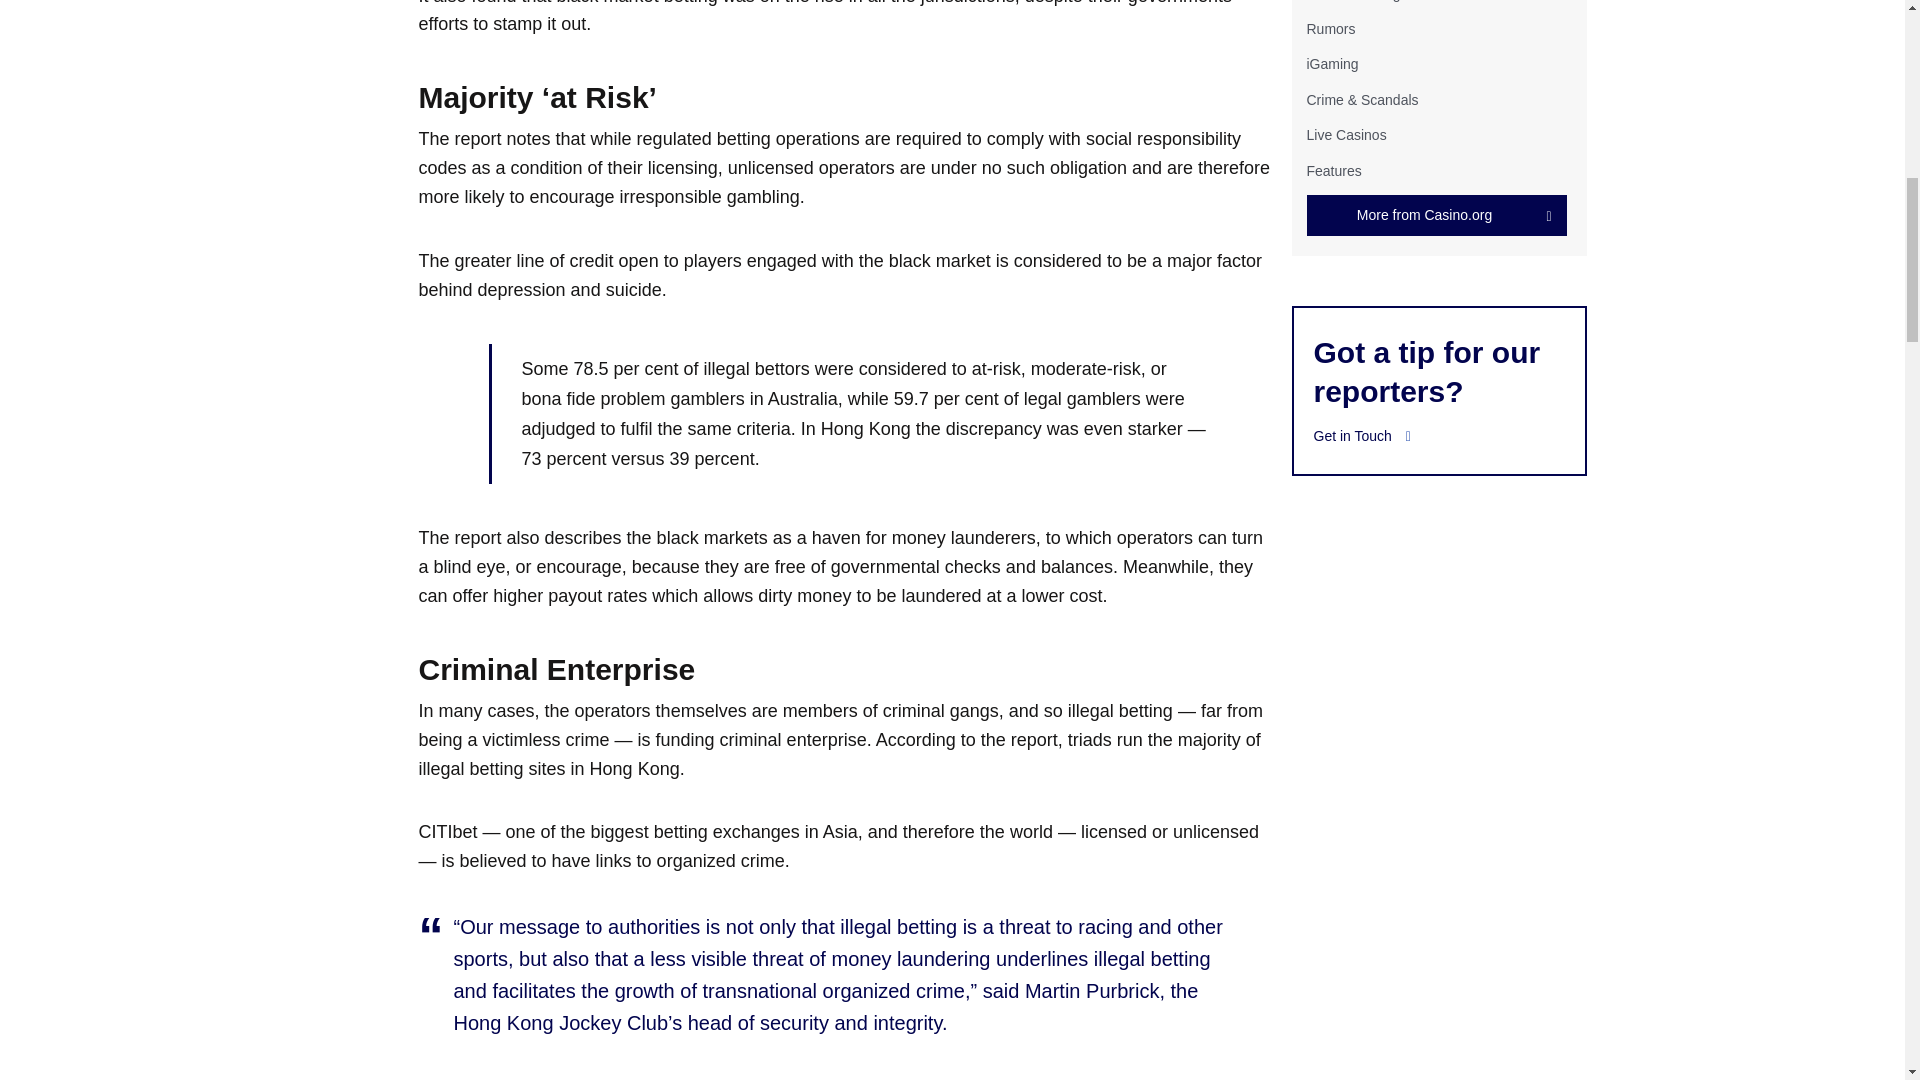 This screenshot has height=1080, width=1920. What do you see at coordinates (1330, 28) in the screenshot?
I see `Rumors` at bounding box center [1330, 28].